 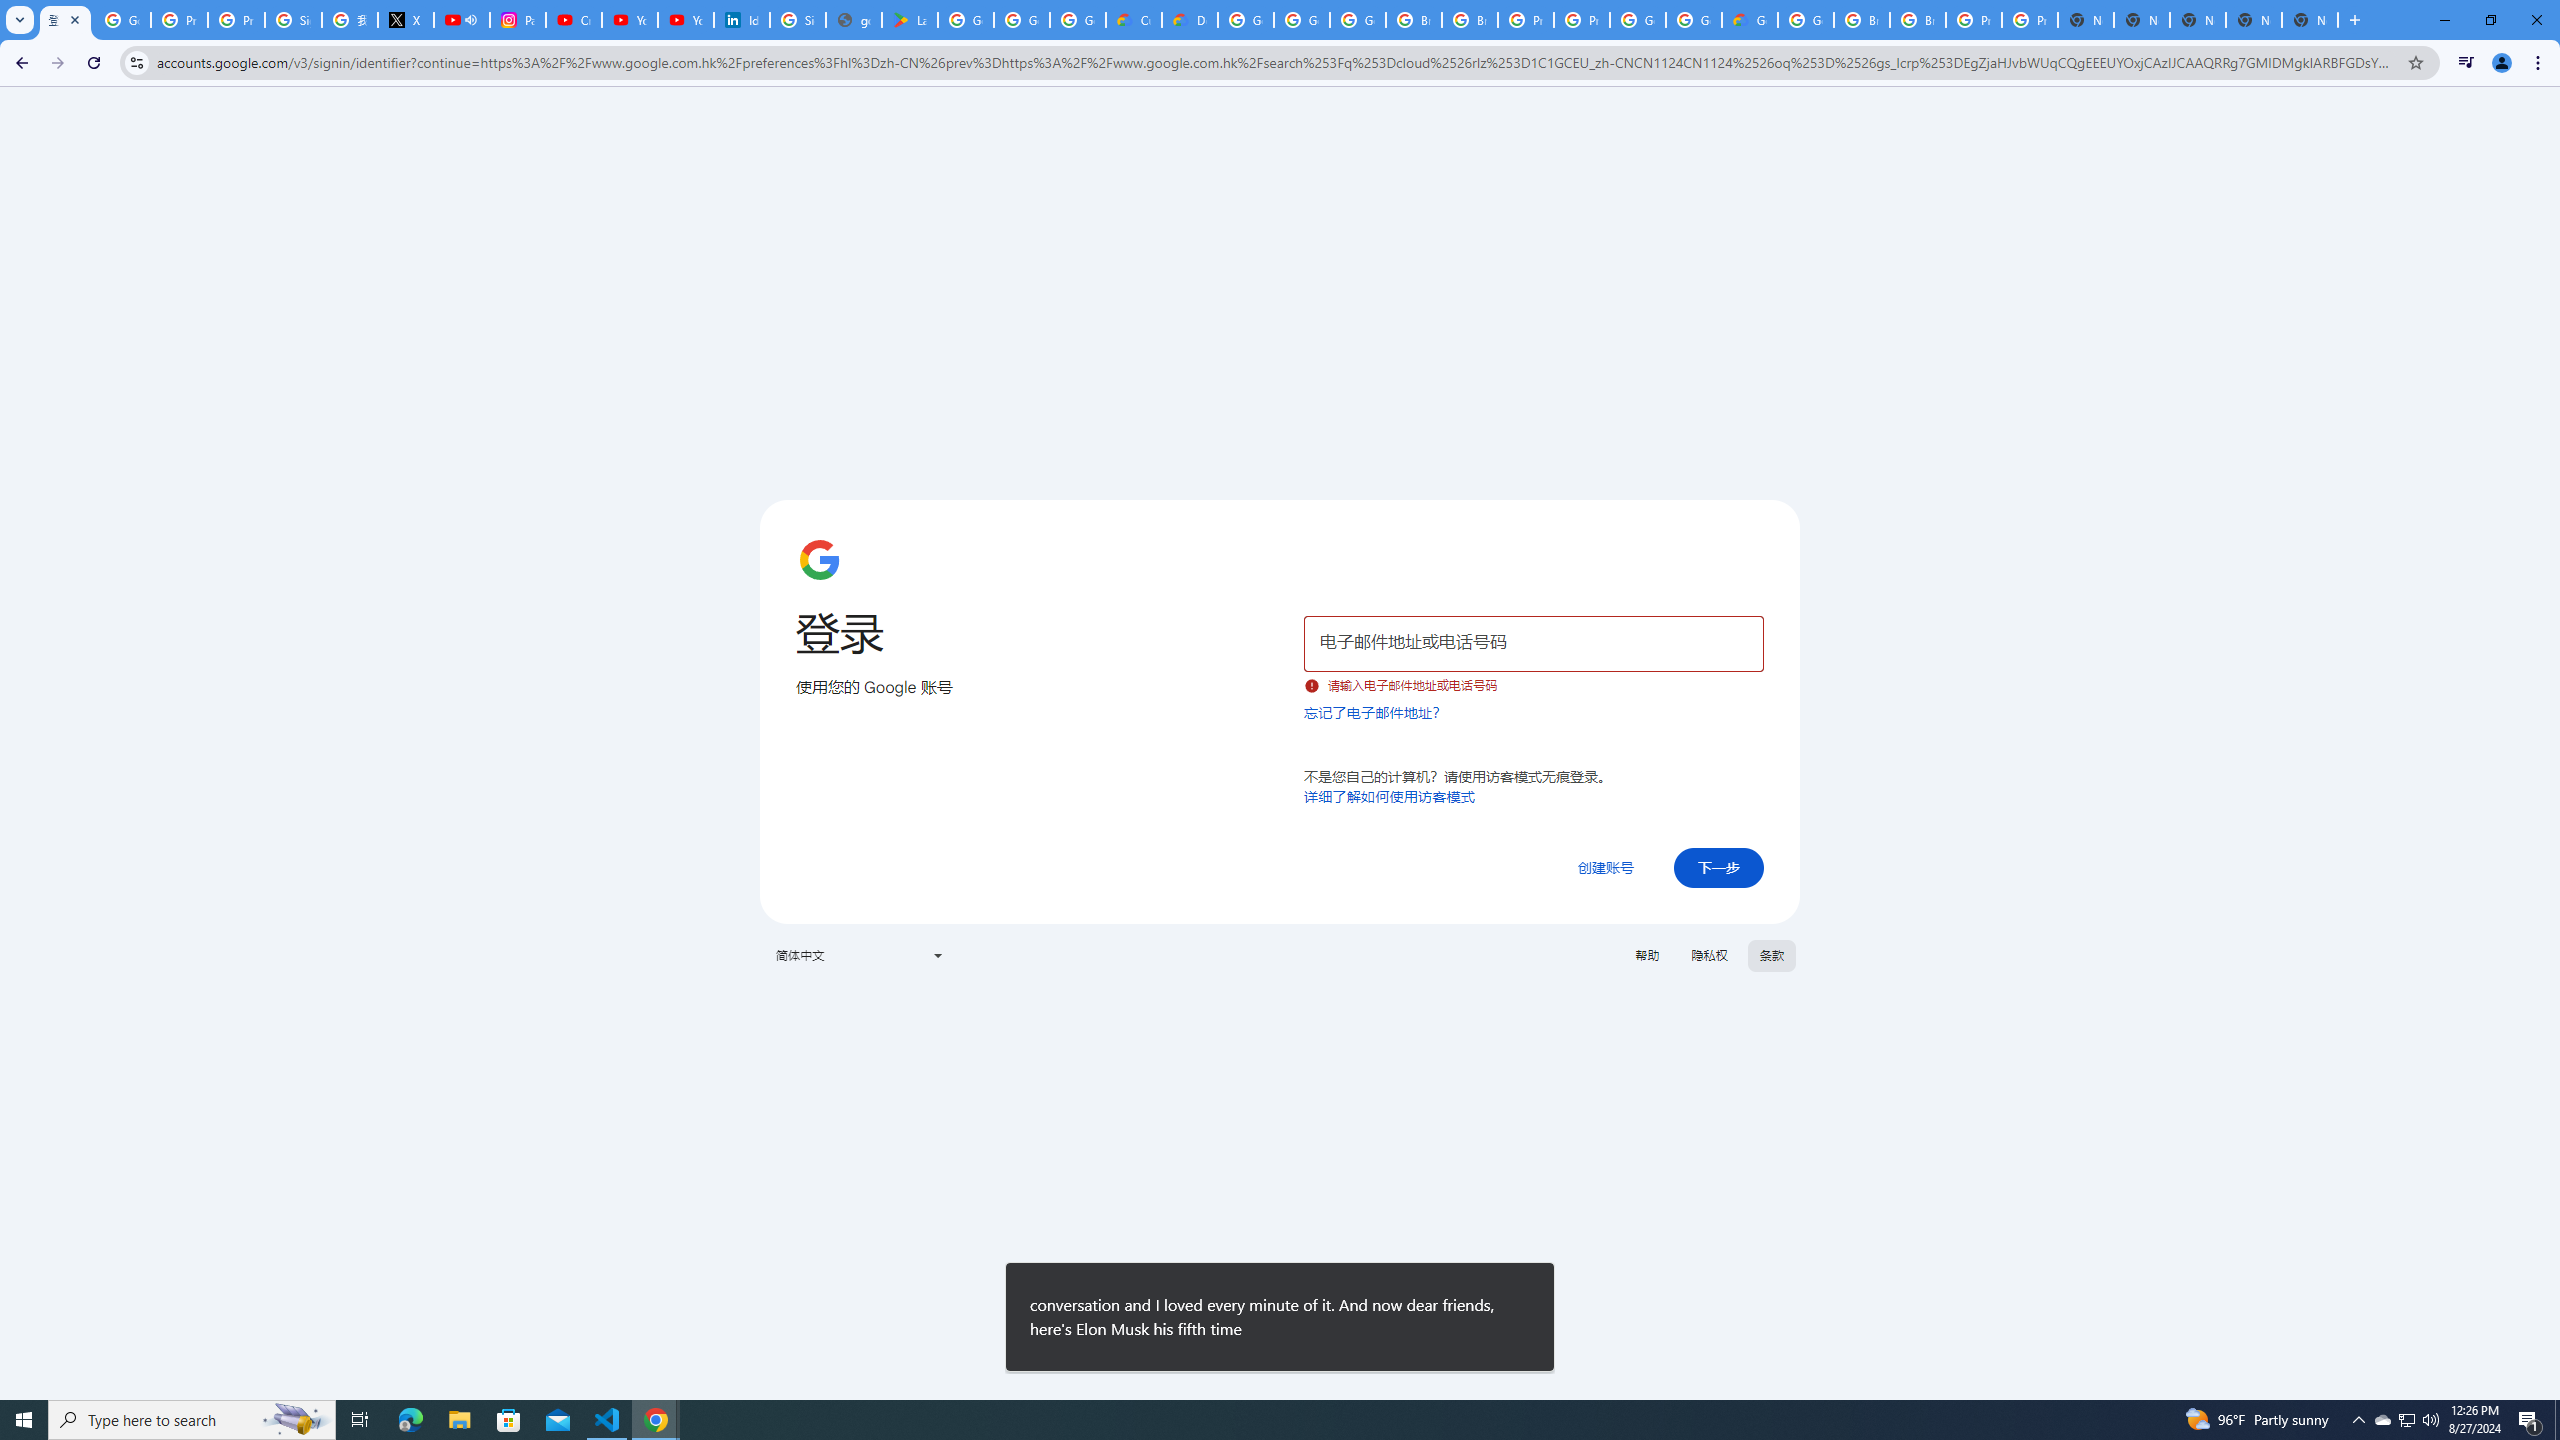 I want to click on Google Cloud Platform, so click(x=1806, y=20).